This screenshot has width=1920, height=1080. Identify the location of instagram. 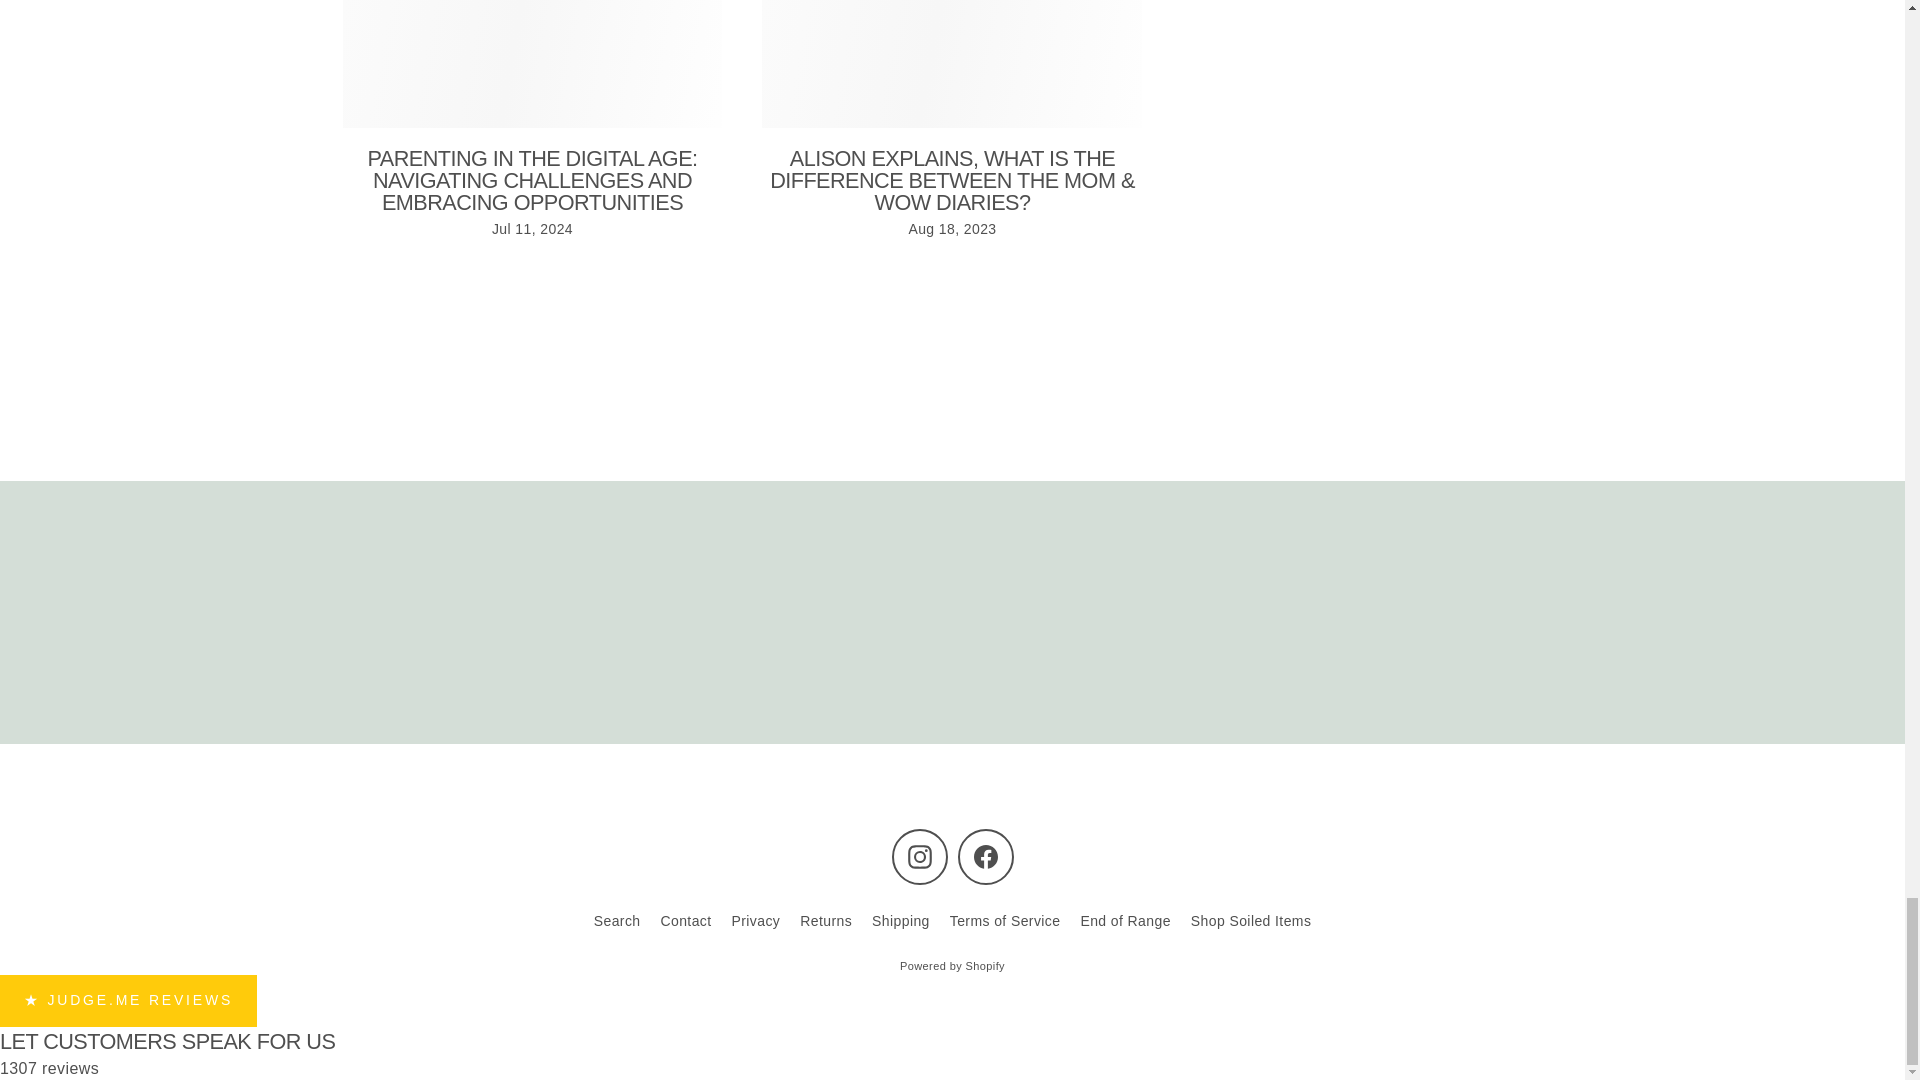
(920, 856).